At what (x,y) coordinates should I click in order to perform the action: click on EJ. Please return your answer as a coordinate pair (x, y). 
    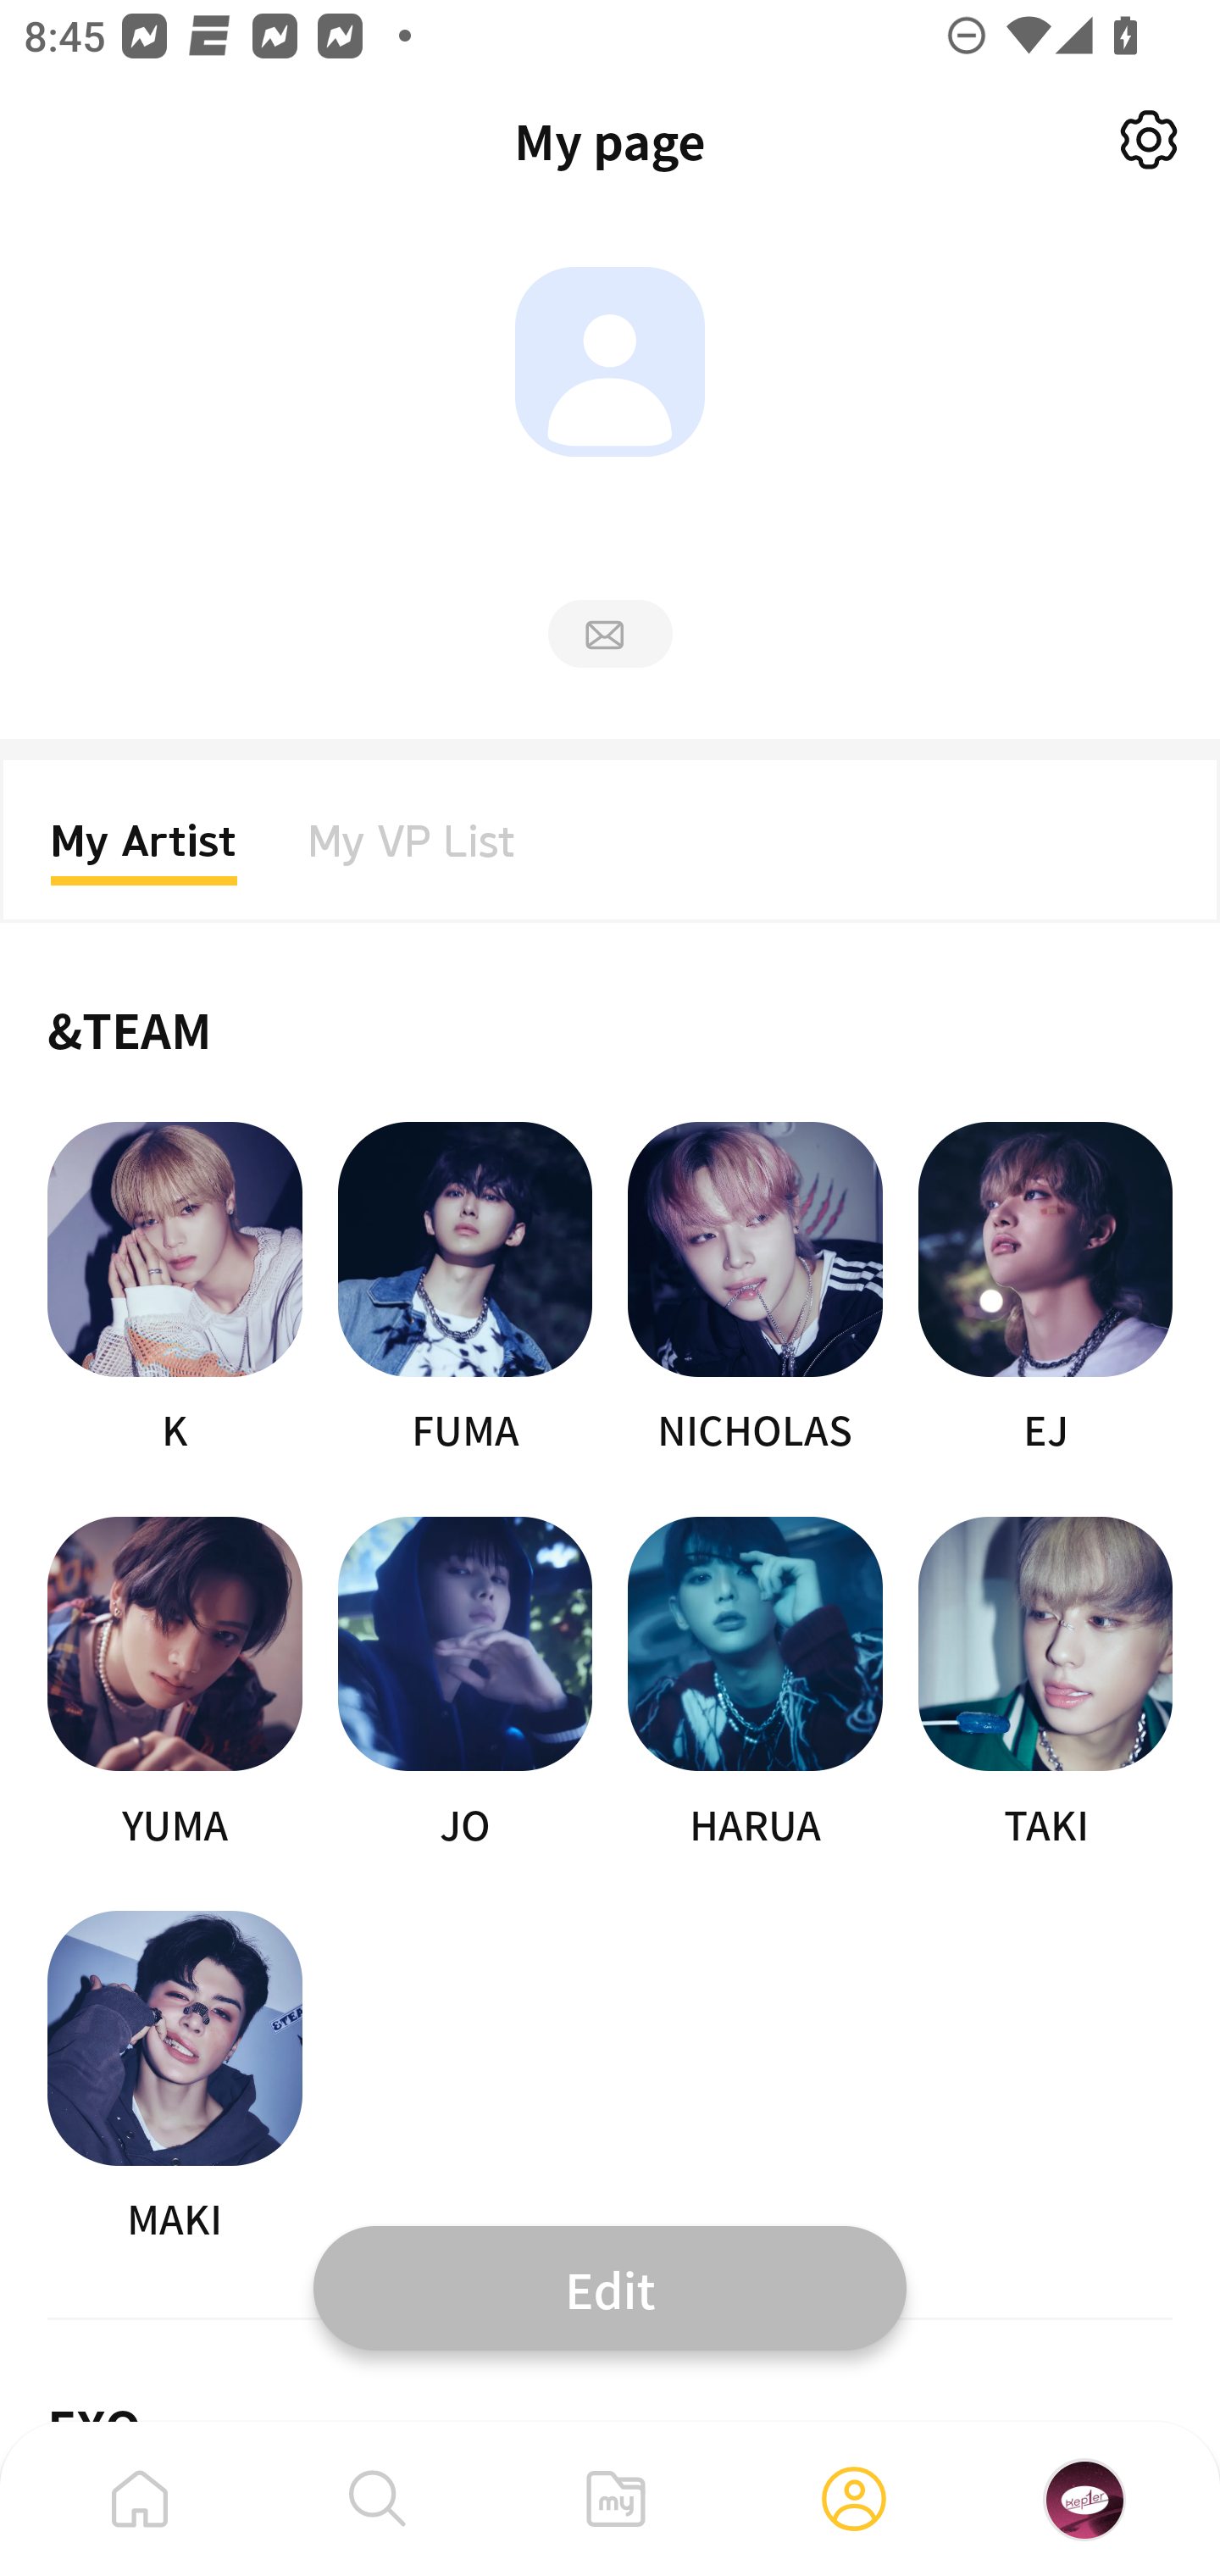
    Looking at the image, I should click on (1045, 1290).